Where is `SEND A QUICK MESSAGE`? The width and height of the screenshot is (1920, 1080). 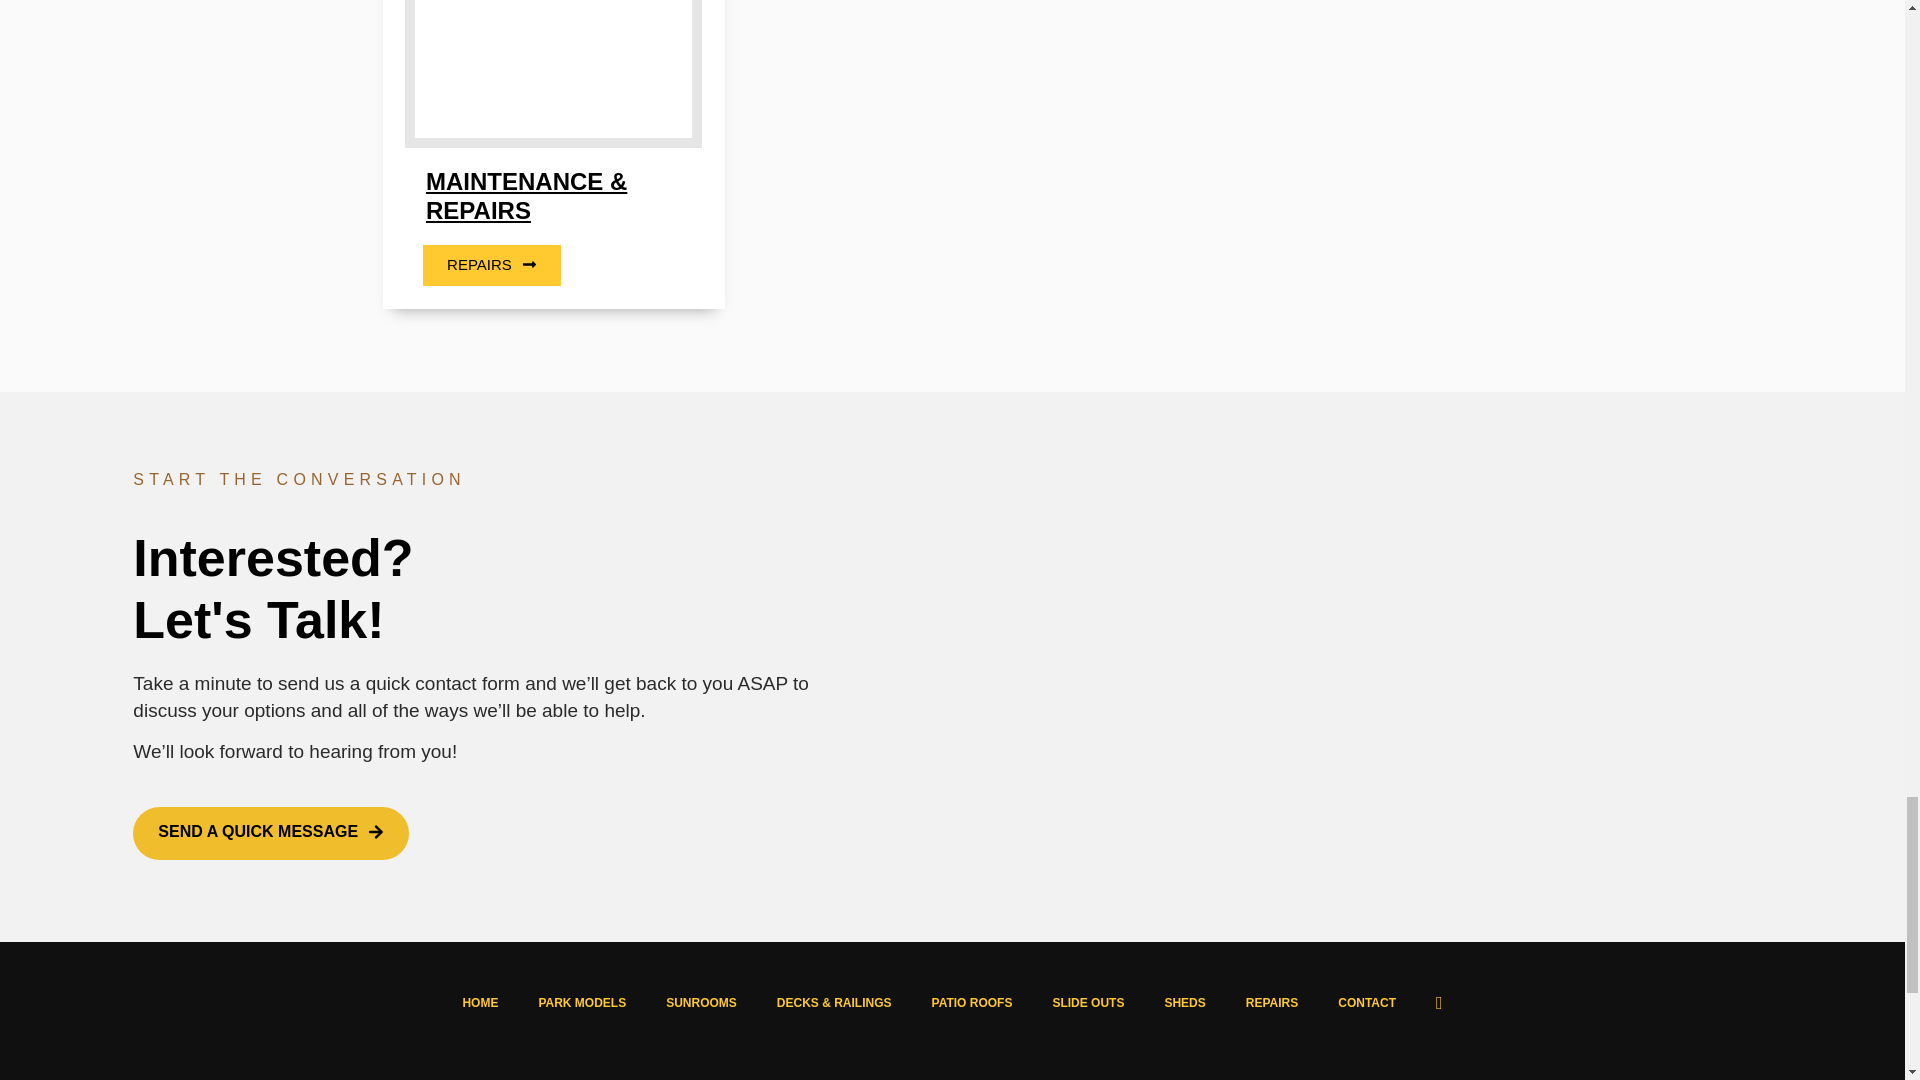
SEND A QUICK MESSAGE is located at coordinates (270, 832).